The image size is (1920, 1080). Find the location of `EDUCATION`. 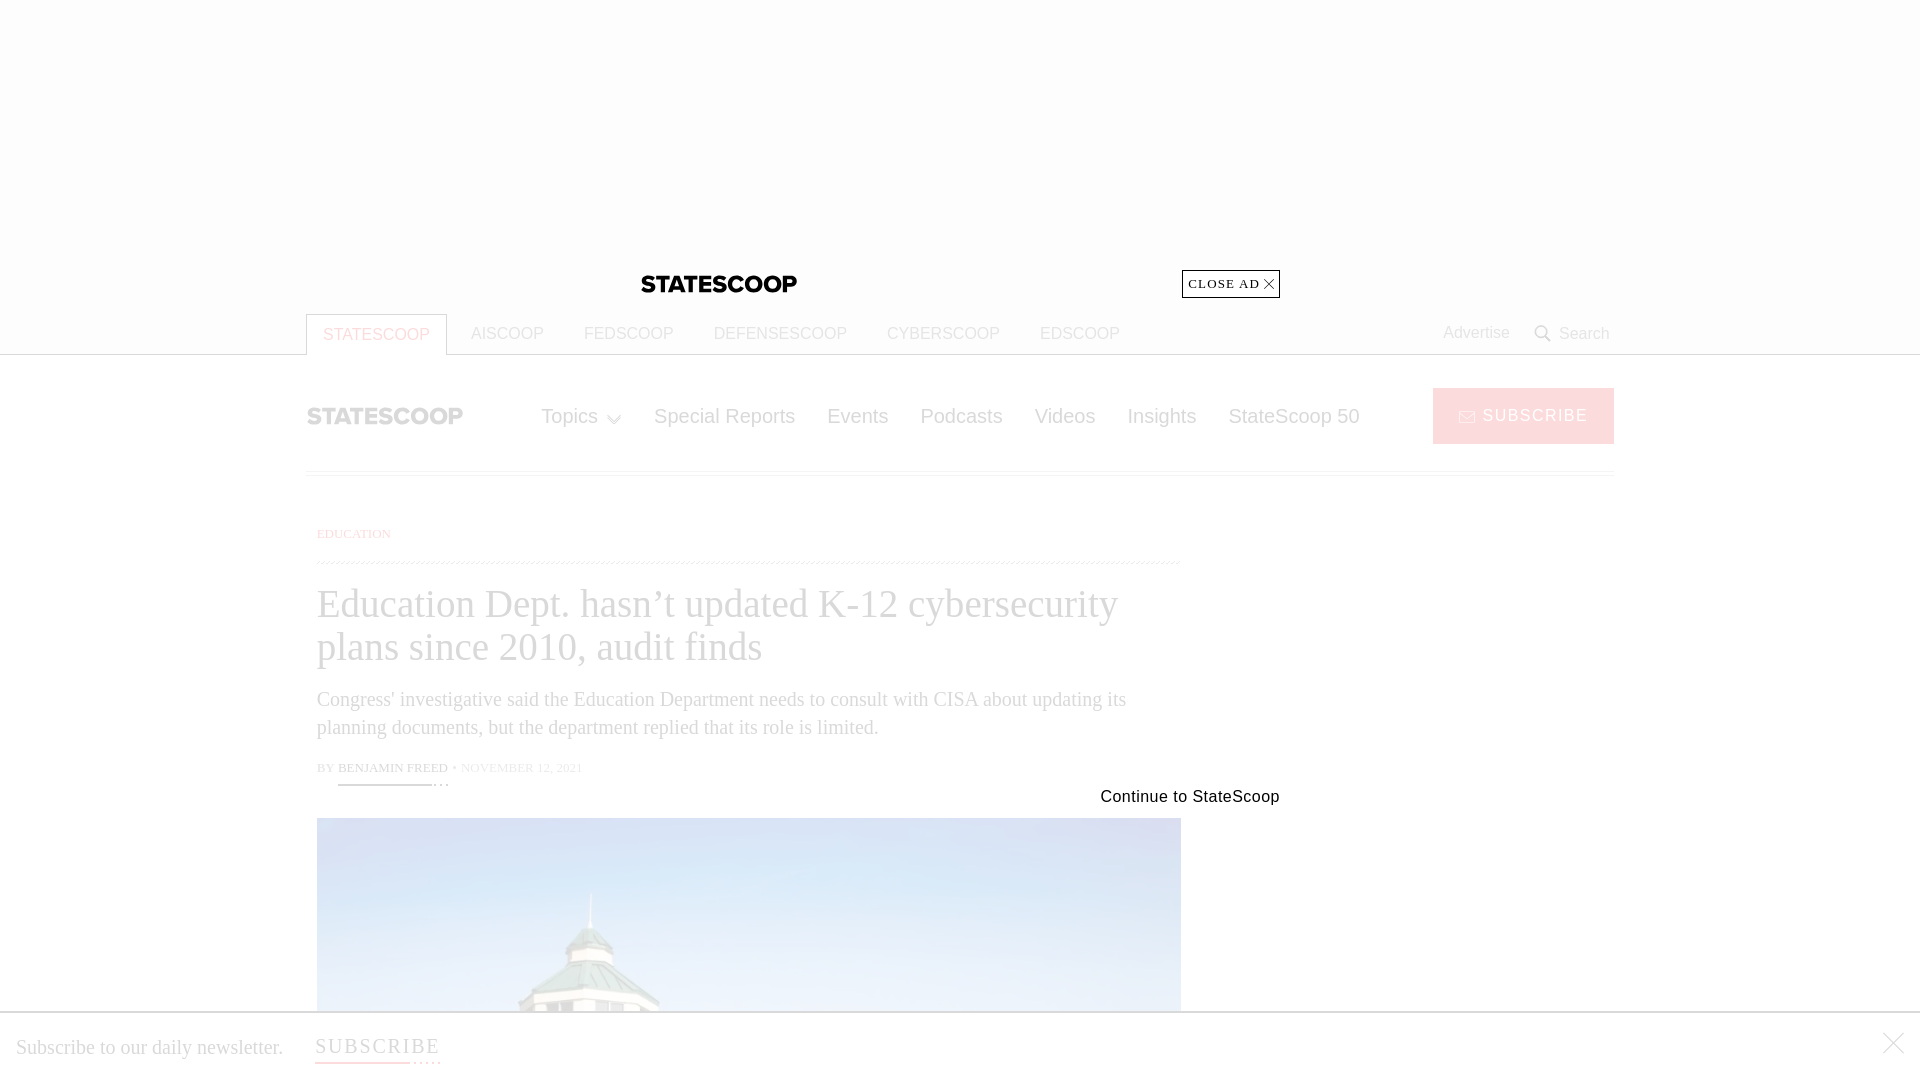

EDUCATION is located at coordinates (354, 533).